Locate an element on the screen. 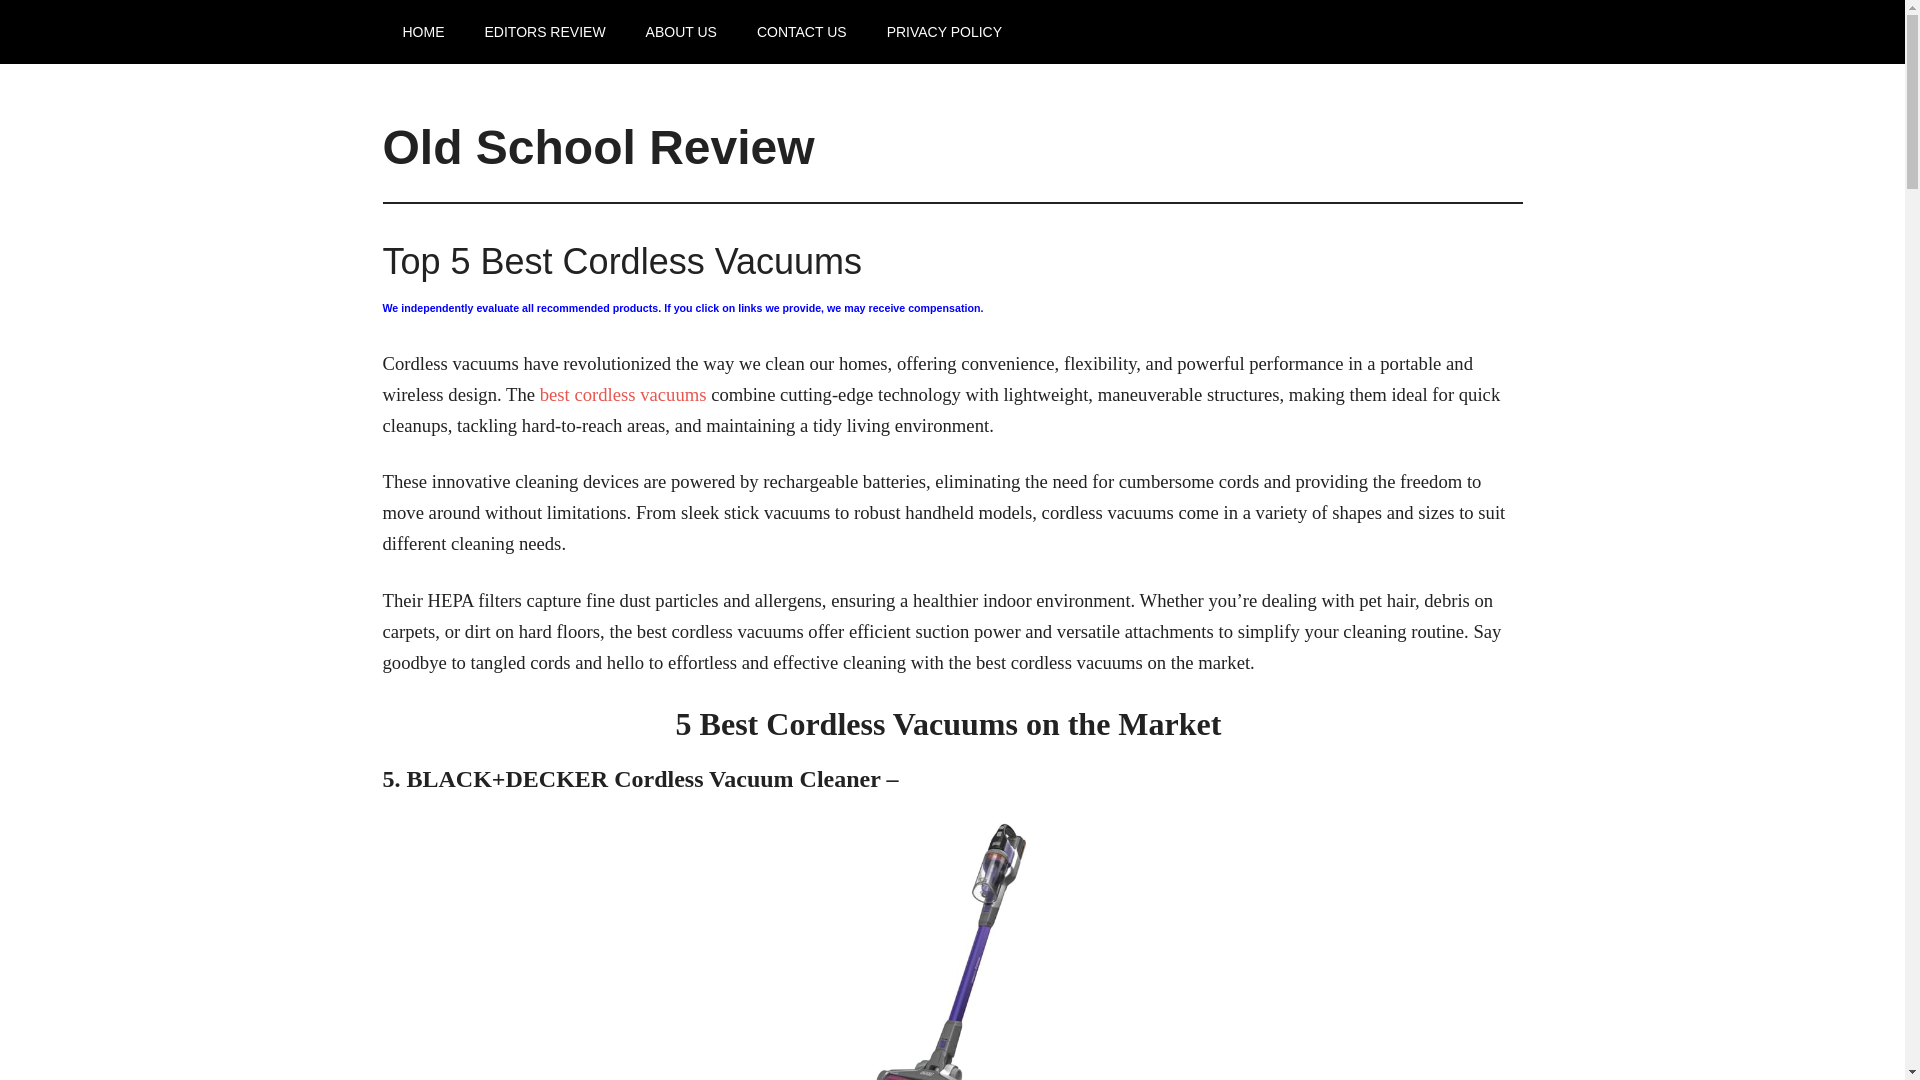 This screenshot has height=1080, width=1920. PRIVACY POLICY is located at coordinates (944, 32).